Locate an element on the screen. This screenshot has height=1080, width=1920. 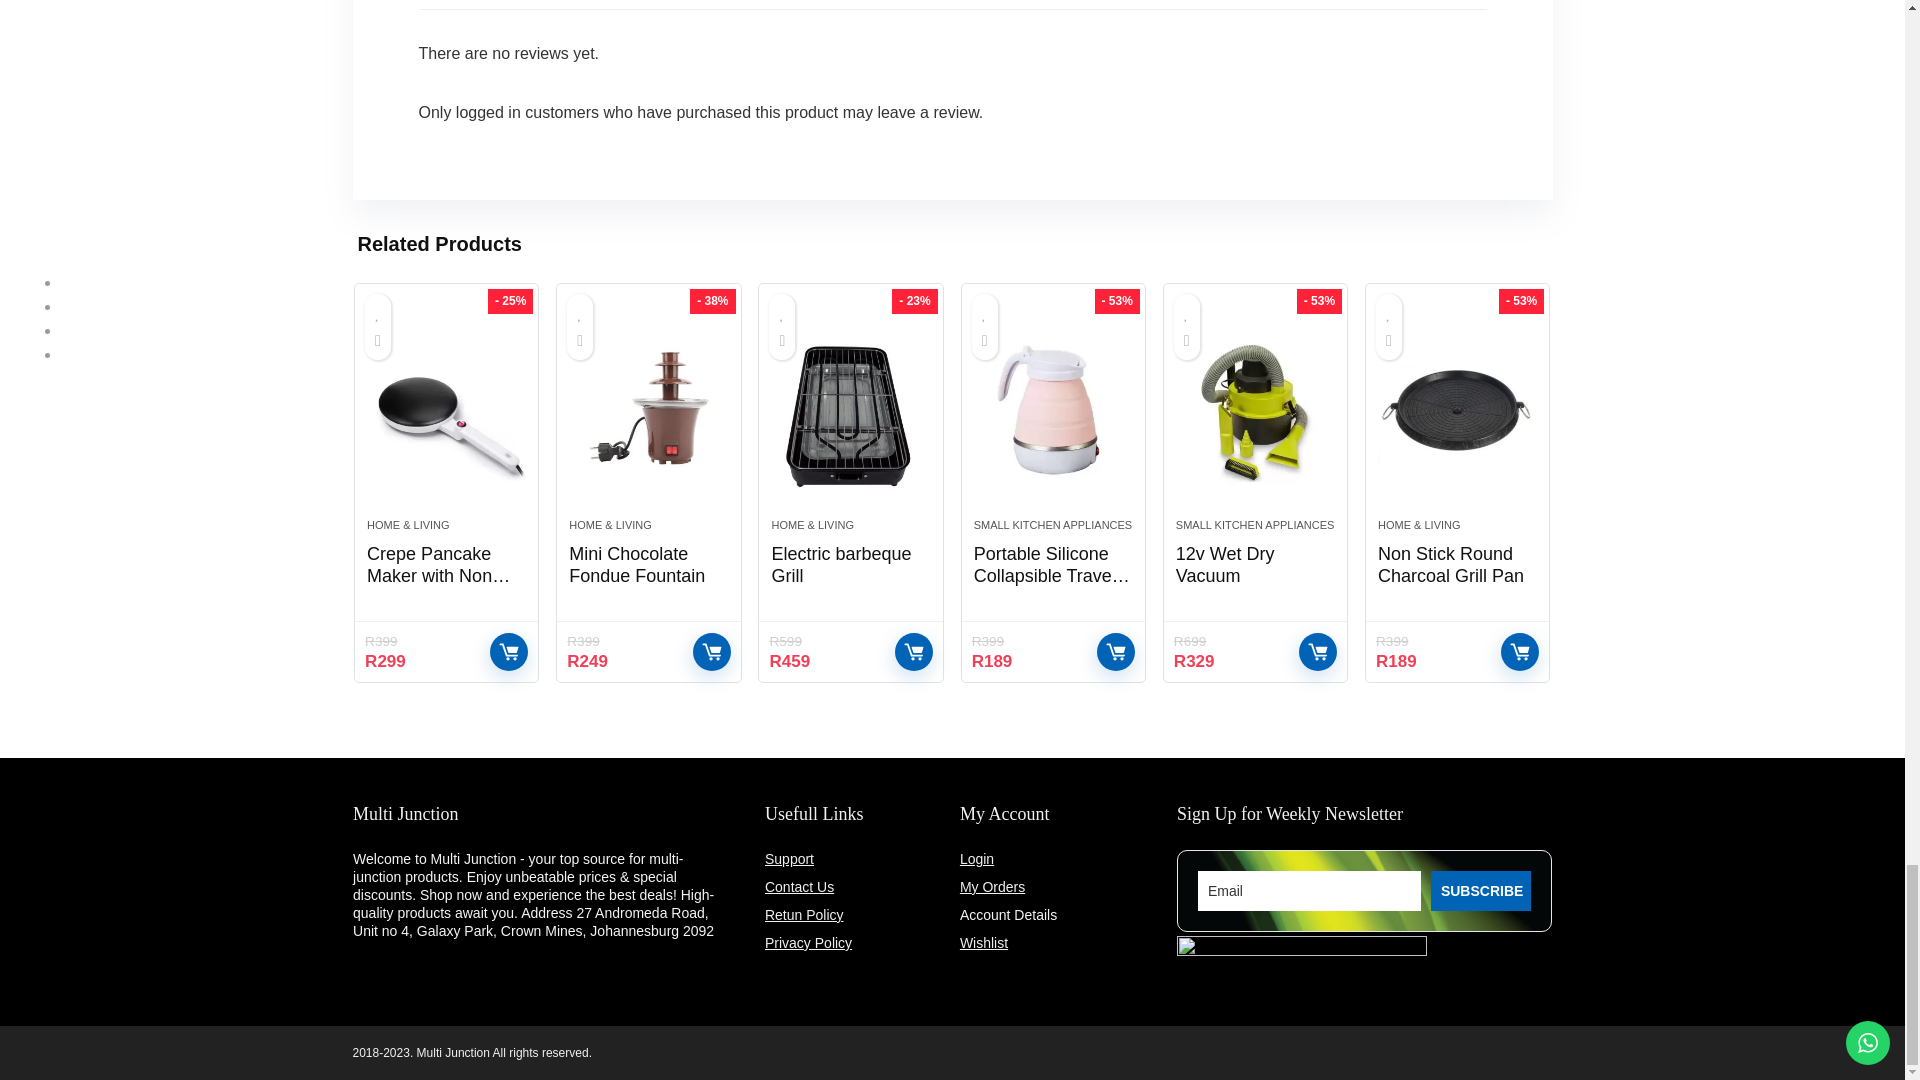
Crepe Pancake Maker with Non Stick Surface is located at coordinates (438, 576).